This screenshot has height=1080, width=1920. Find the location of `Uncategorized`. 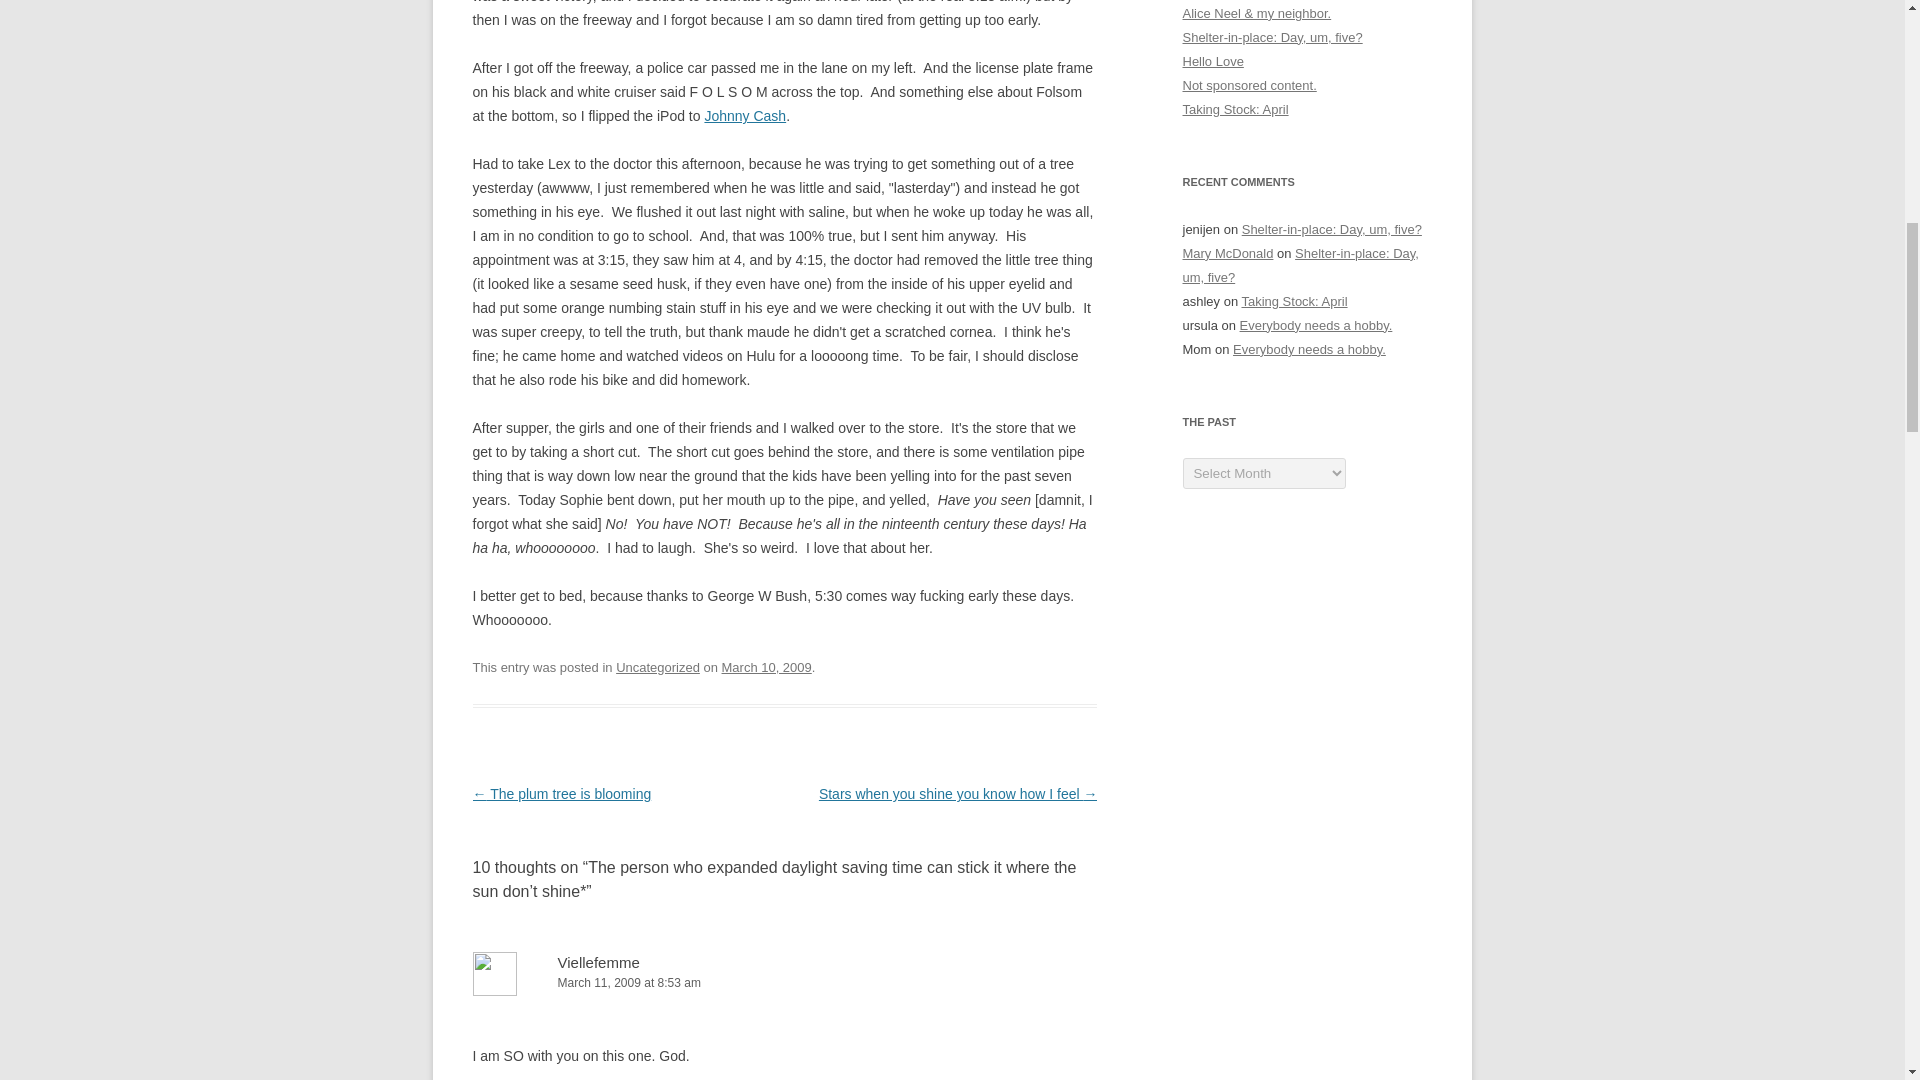

Uncategorized is located at coordinates (658, 667).